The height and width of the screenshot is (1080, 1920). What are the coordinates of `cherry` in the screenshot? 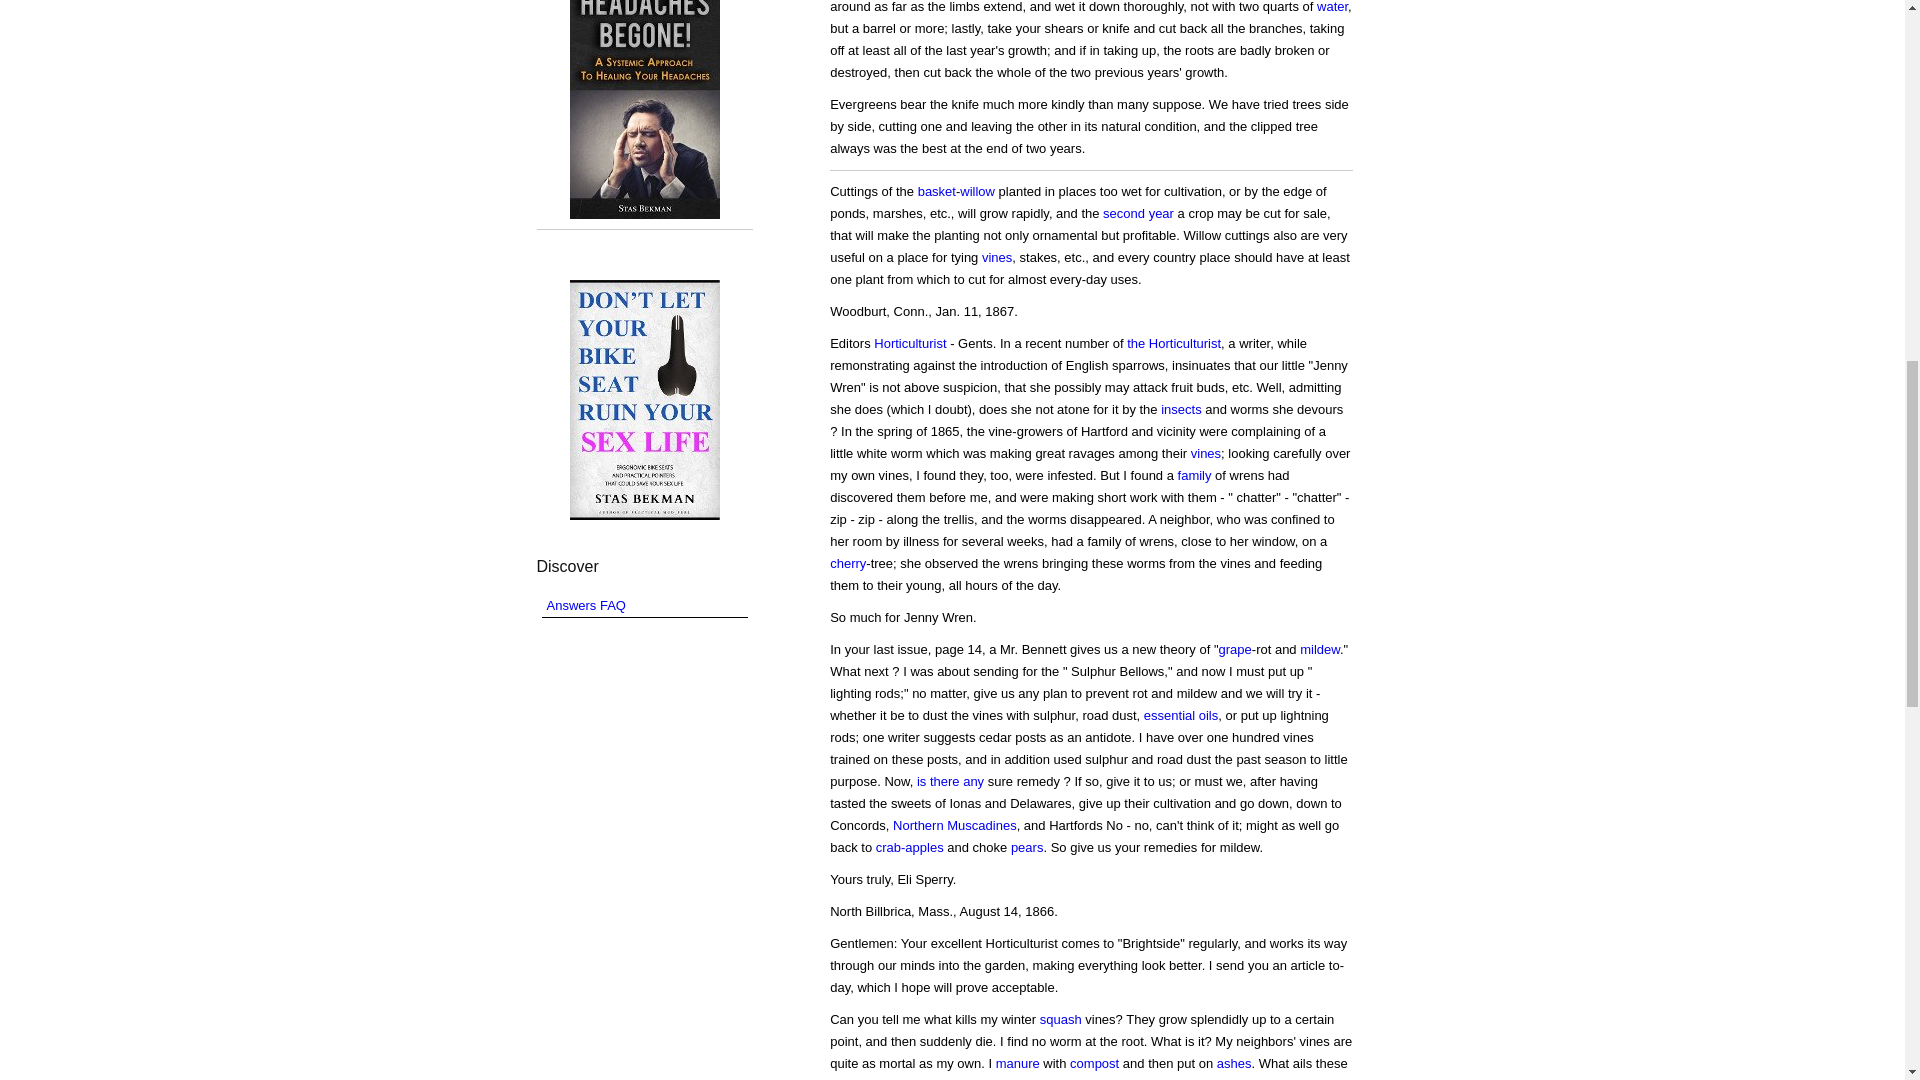 It's located at (847, 564).